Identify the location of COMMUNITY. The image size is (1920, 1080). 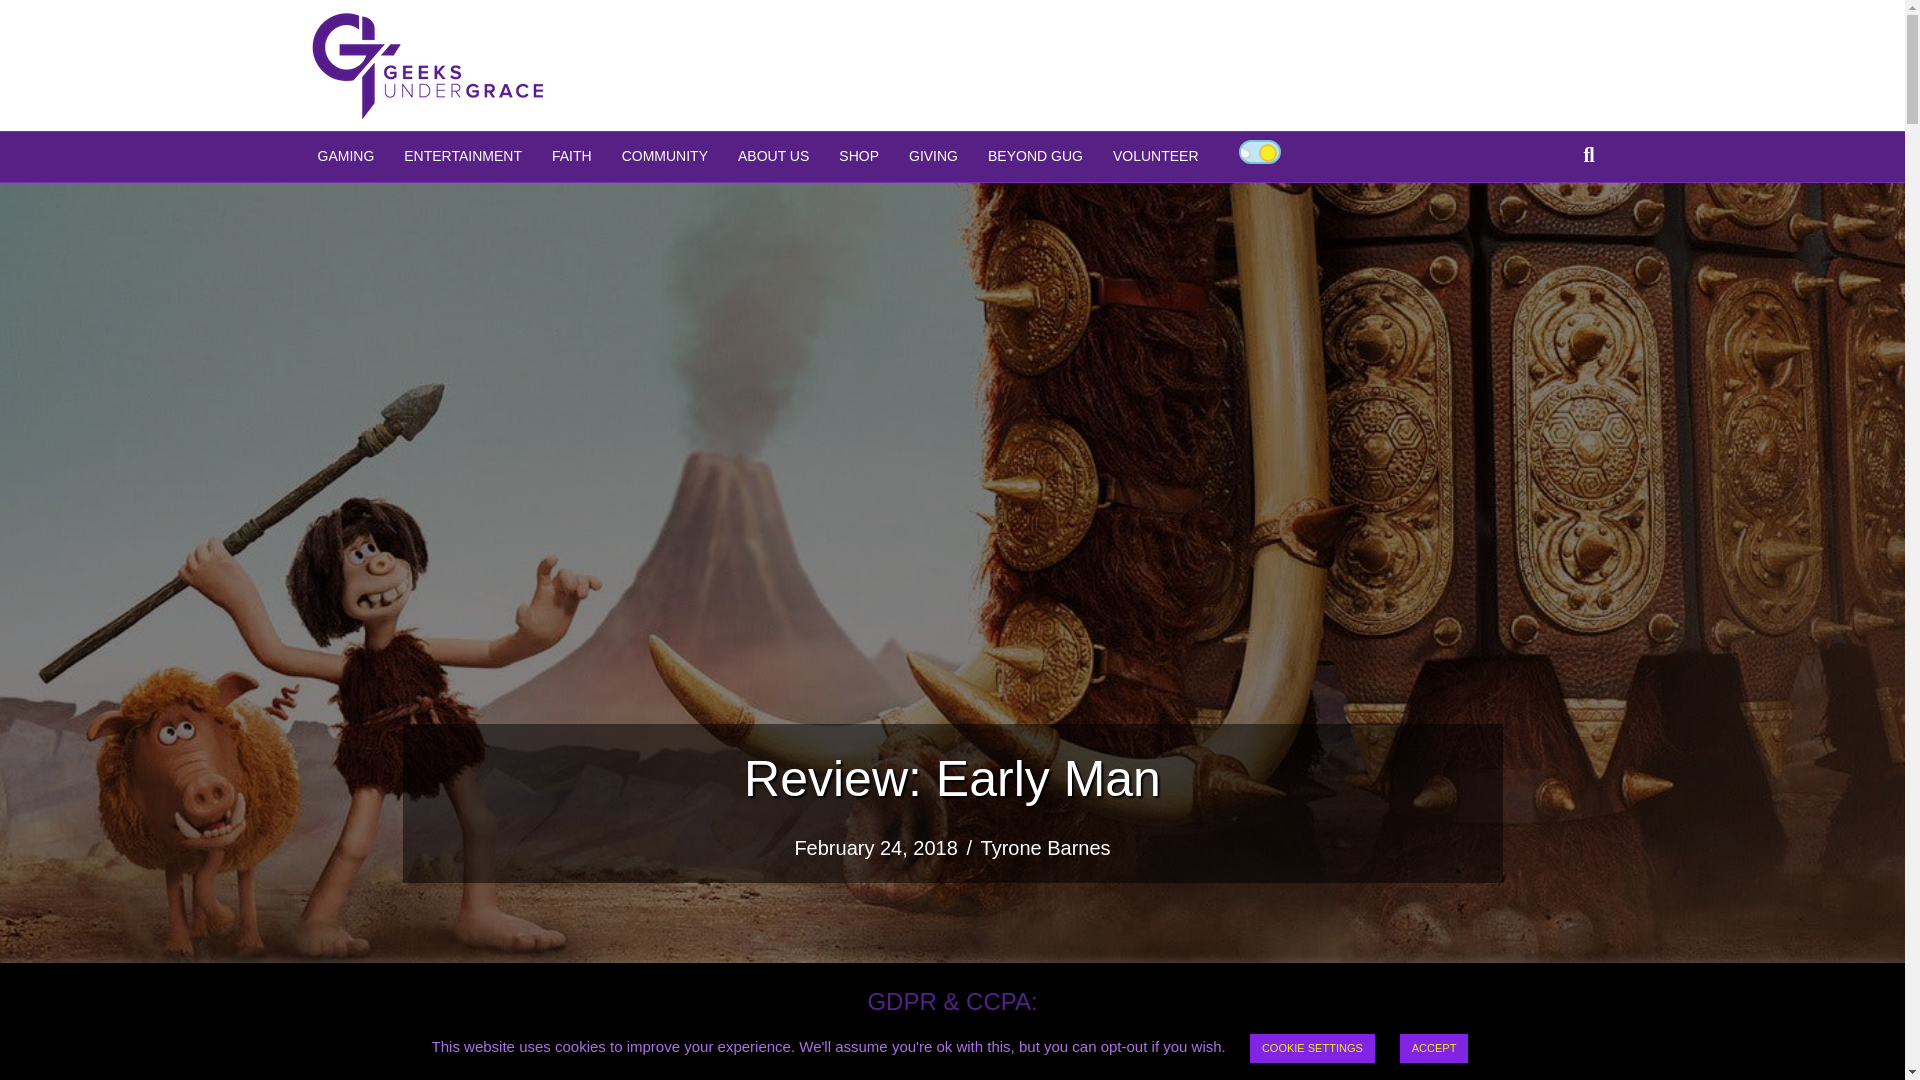
(664, 156).